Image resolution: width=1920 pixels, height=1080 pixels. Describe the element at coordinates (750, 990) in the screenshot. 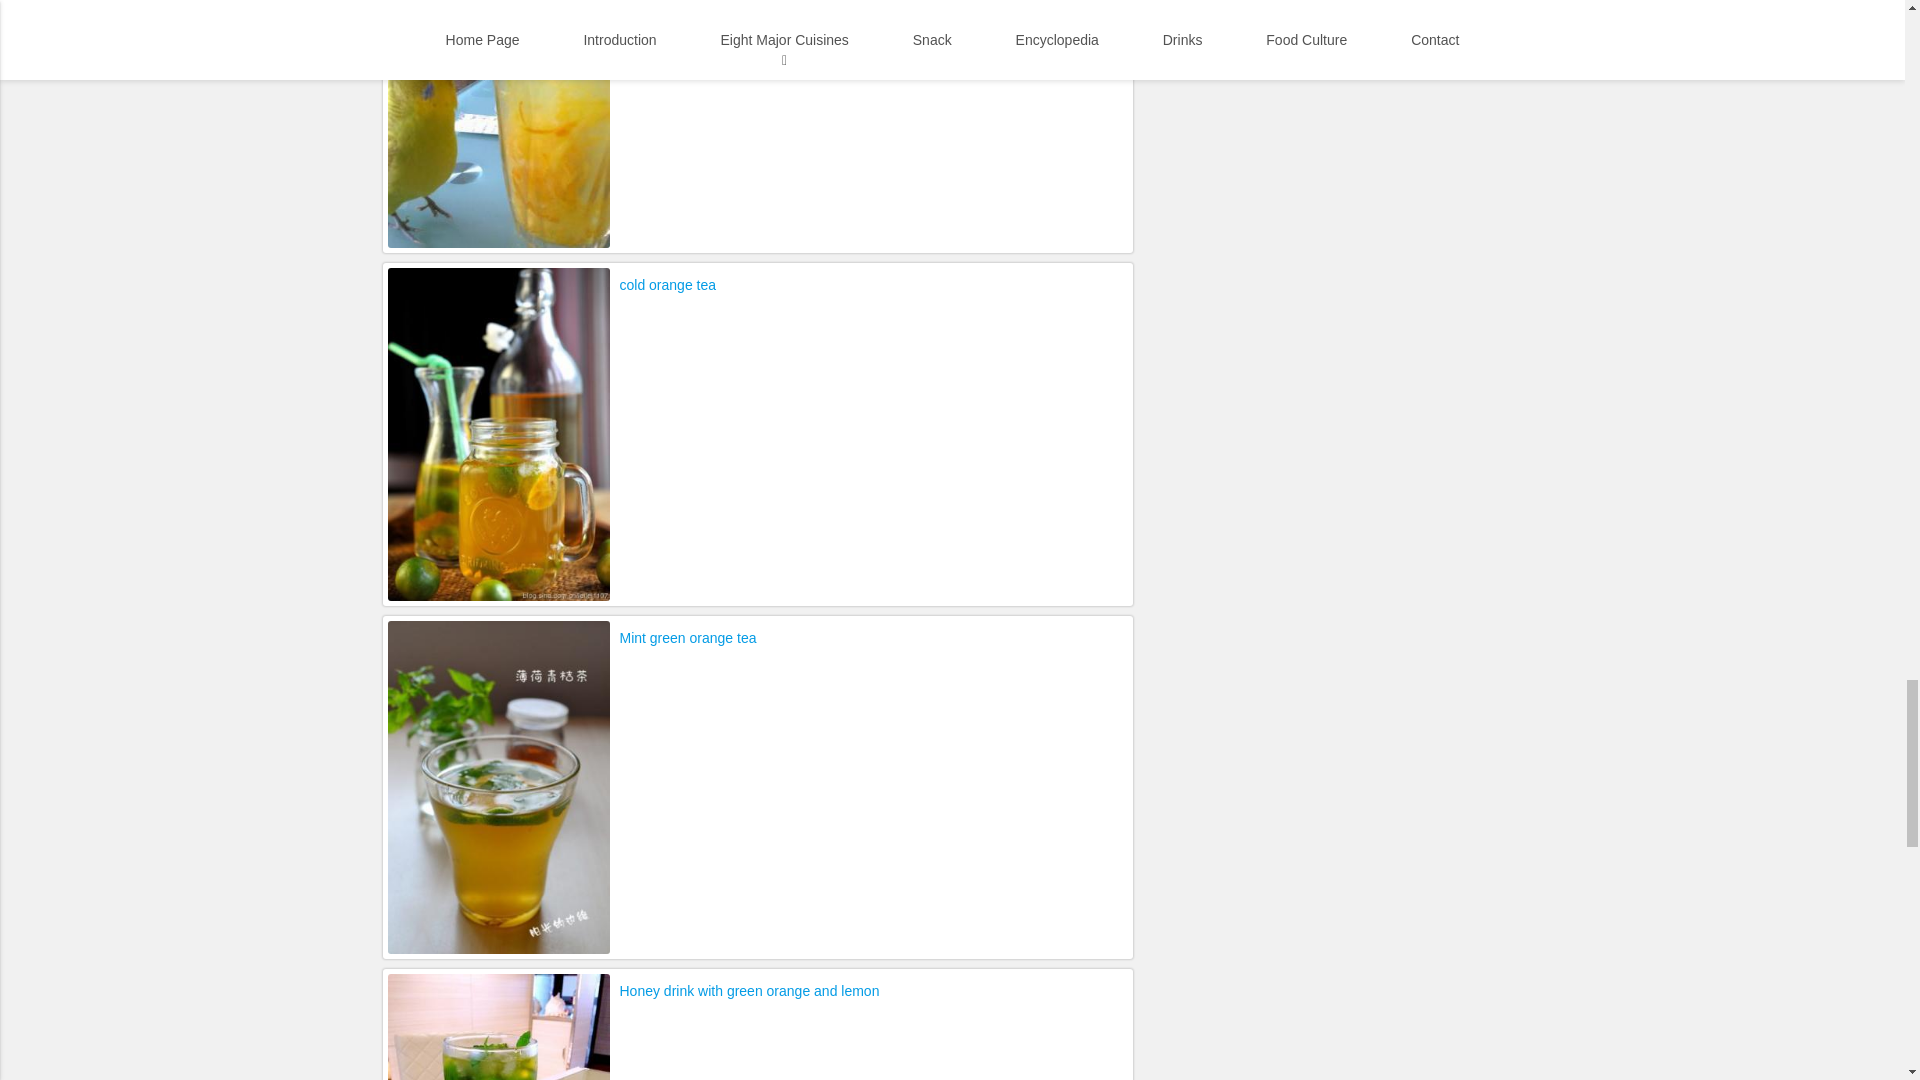

I see `Honey drink with green orange and lemon` at that location.